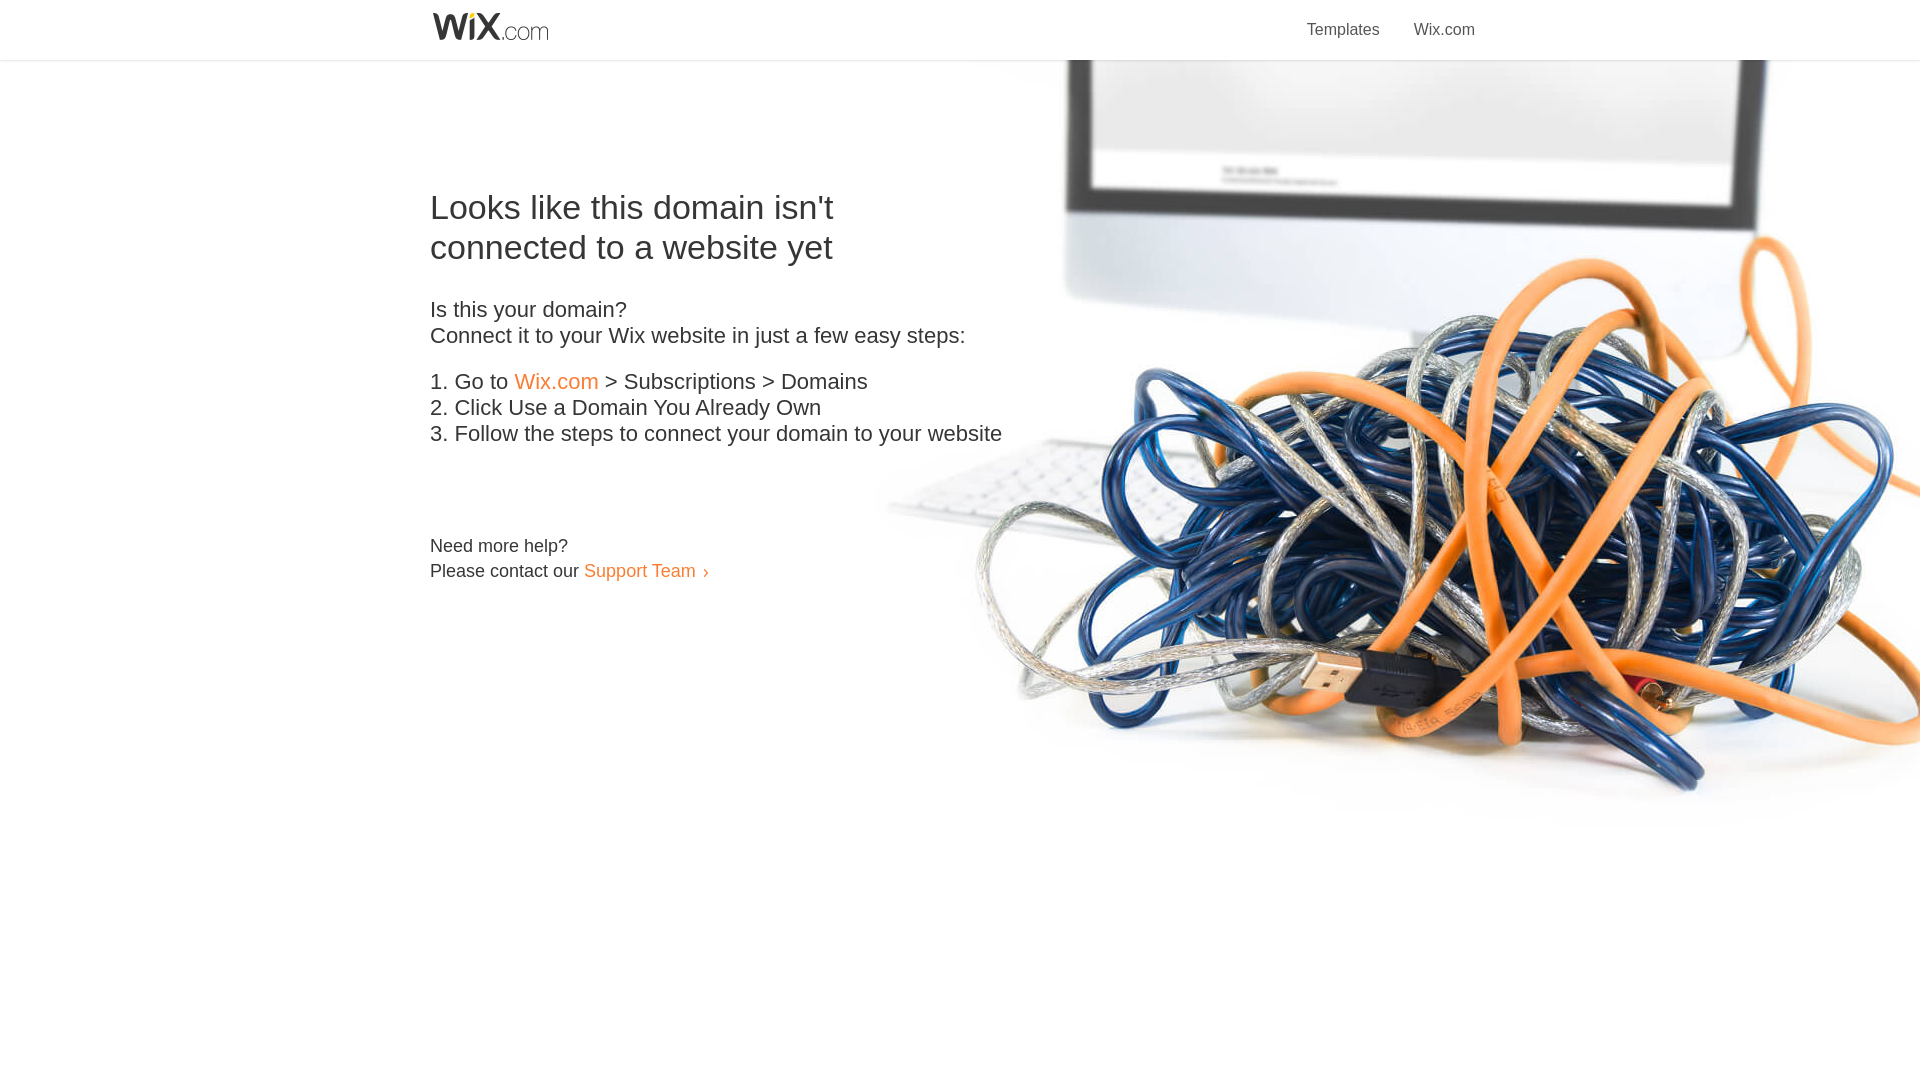 This screenshot has width=1920, height=1080. I want to click on Support Team, so click(639, 570).